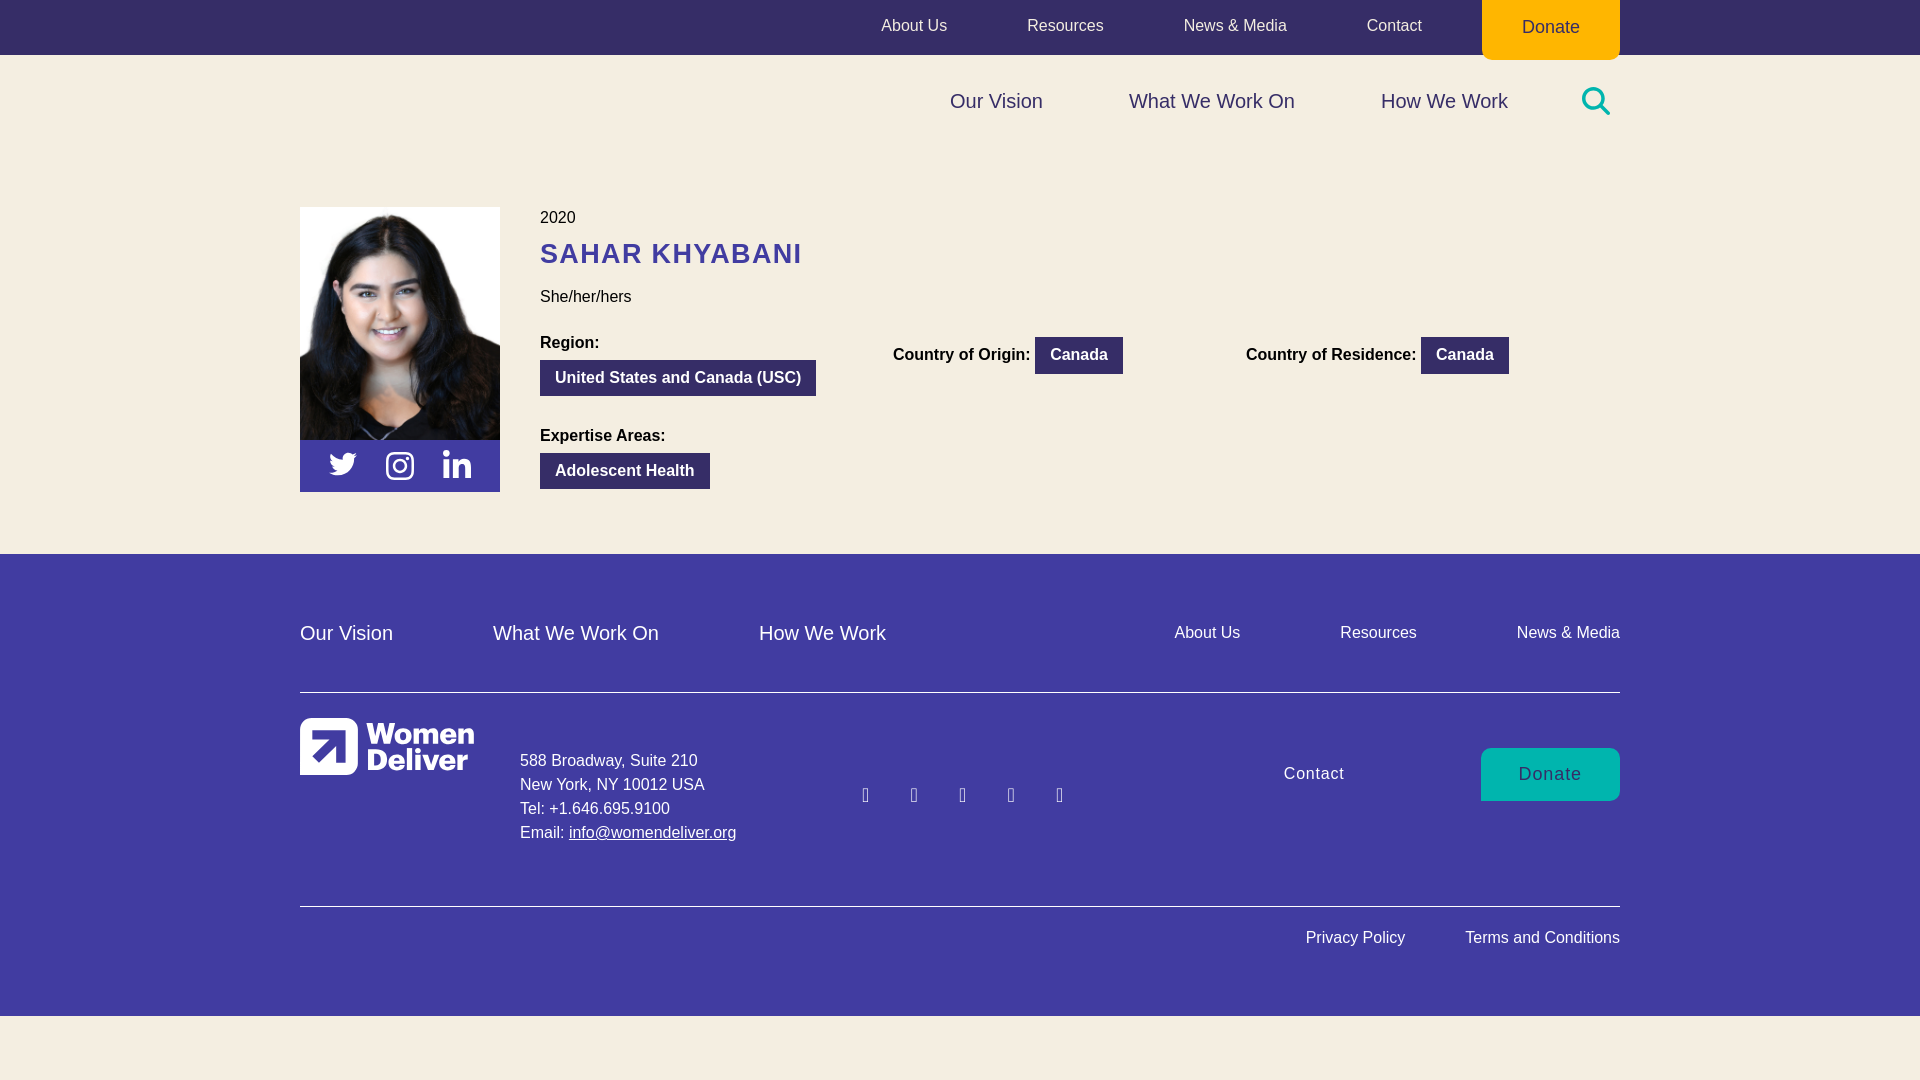 Image resolution: width=1920 pixels, height=1080 pixels. I want to click on Donate, so click(1551, 28).